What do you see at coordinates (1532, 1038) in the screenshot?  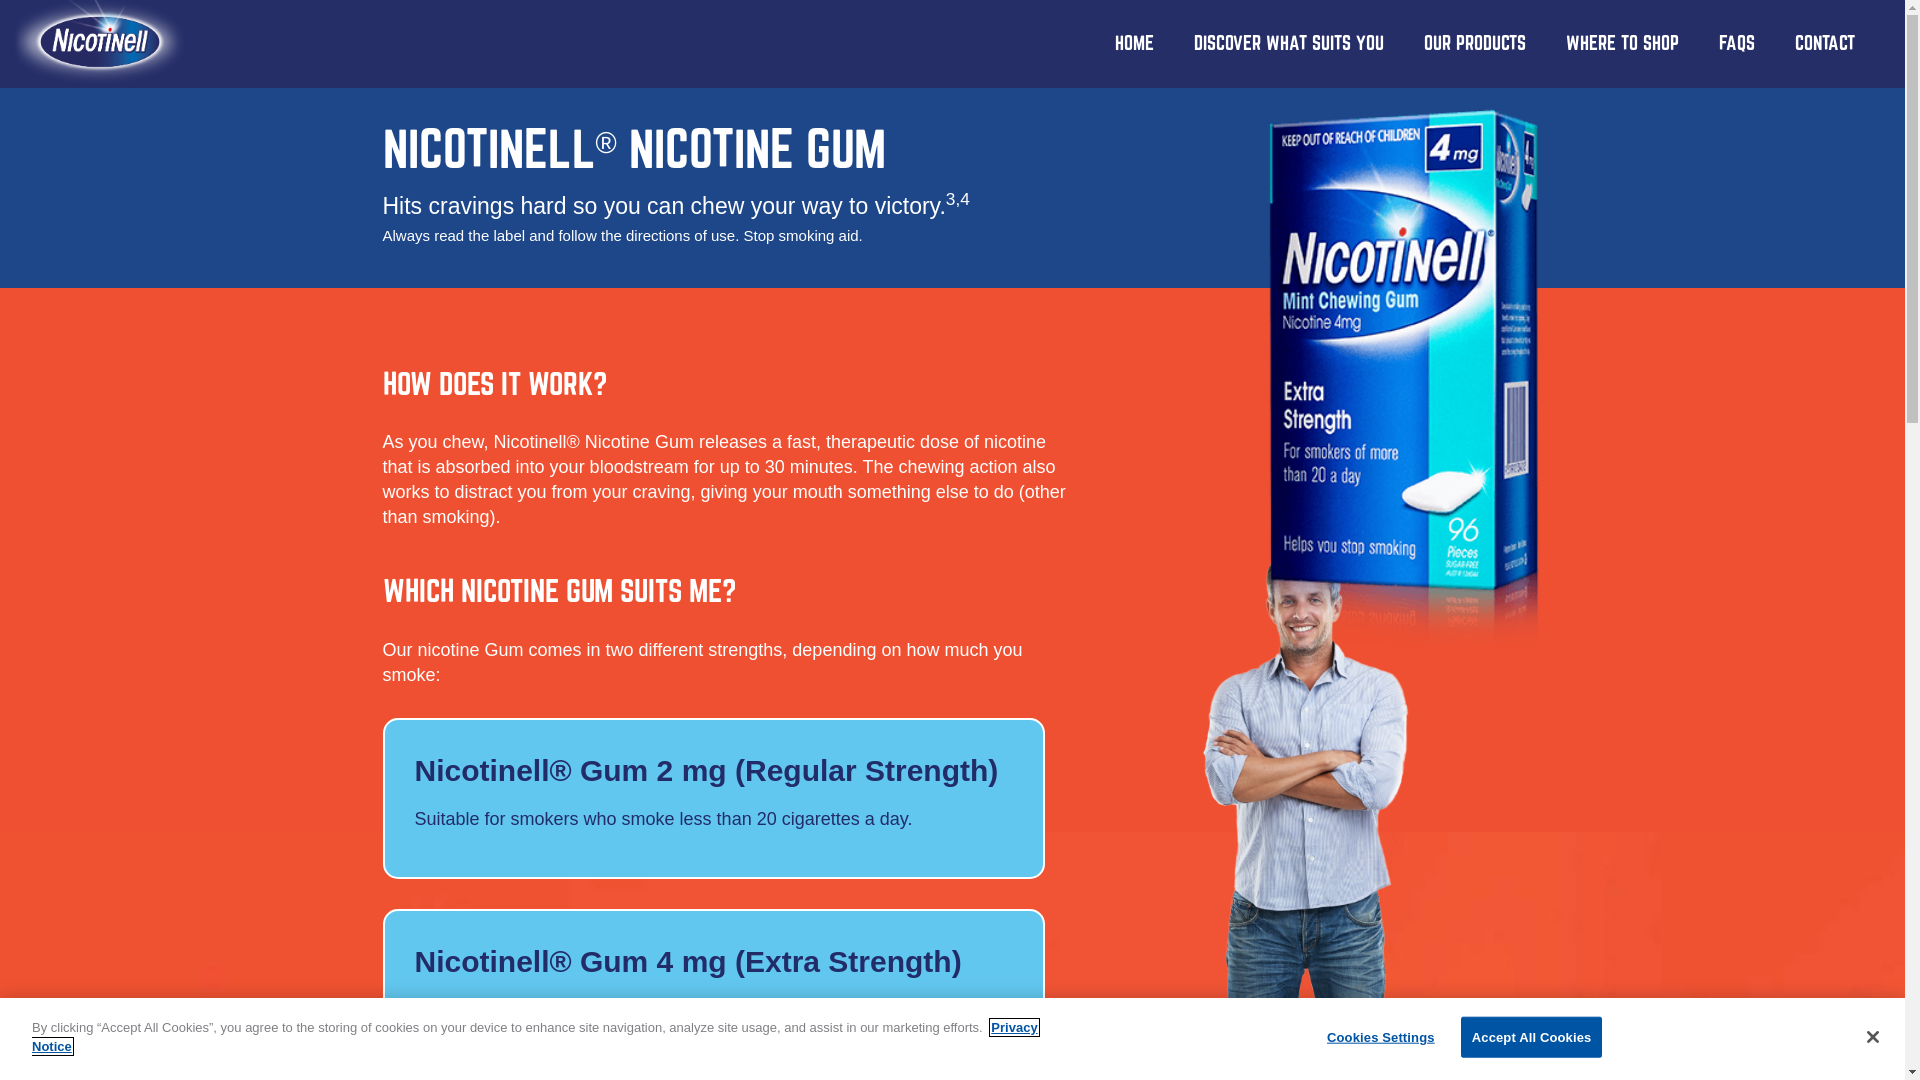 I see `Accept All Cookies` at bounding box center [1532, 1038].